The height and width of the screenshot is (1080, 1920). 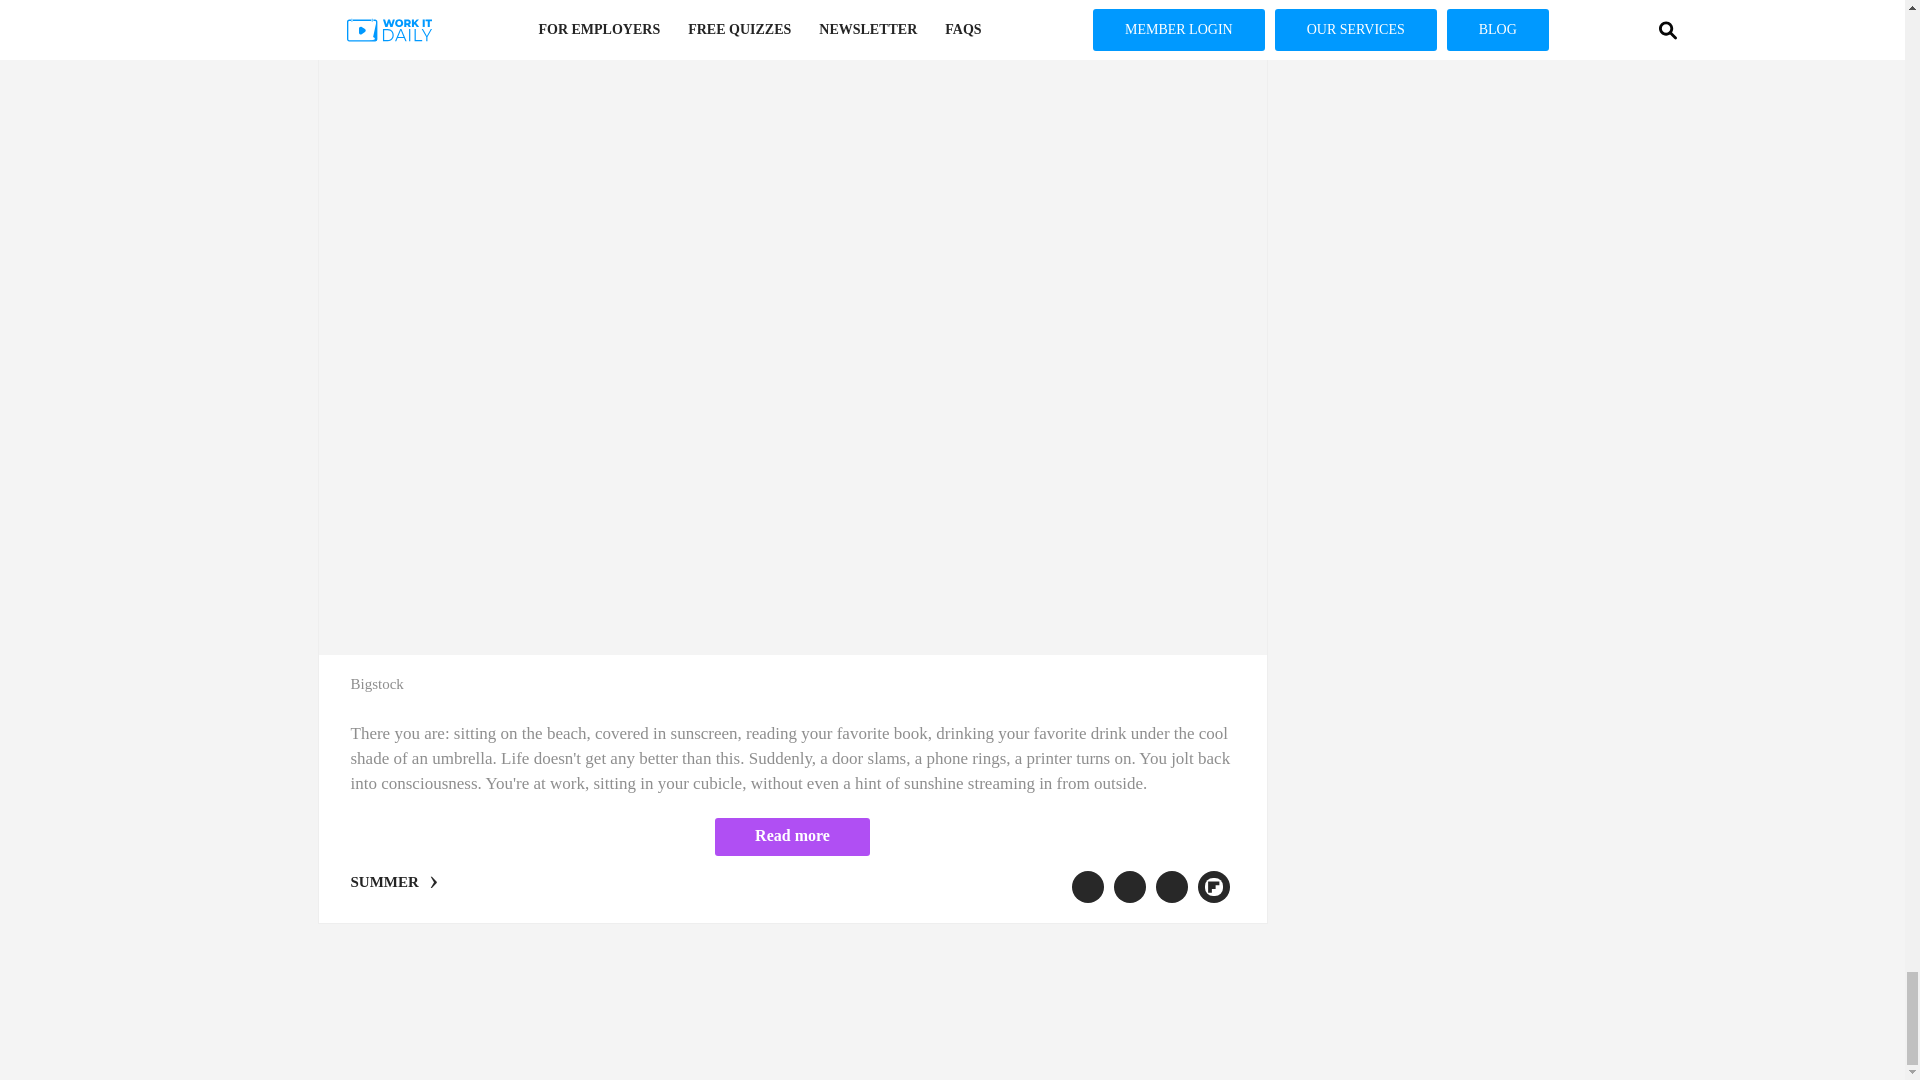 What do you see at coordinates (484, 8) in the screenshot?
I see `Jenna Arcand` at bounding box center [484, 8].